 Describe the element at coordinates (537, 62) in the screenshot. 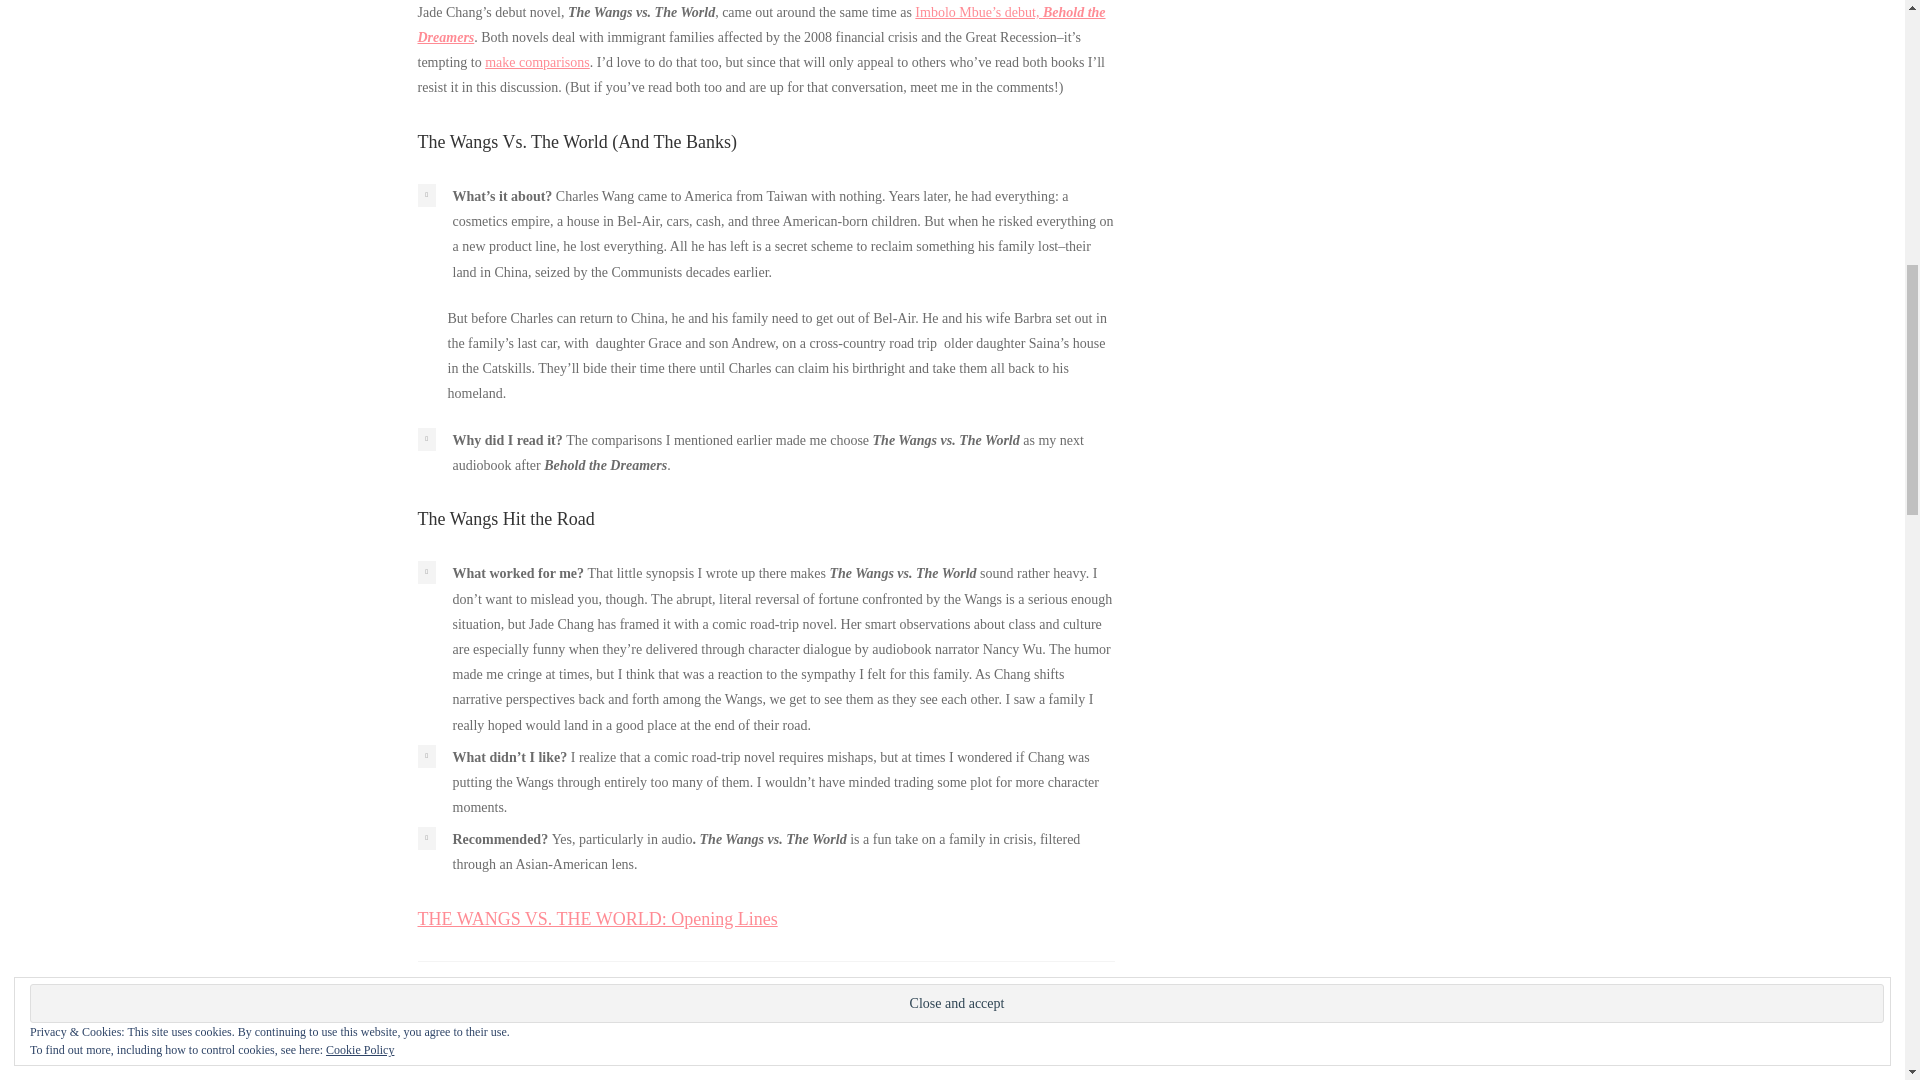

I see `make comparisons` at that location.